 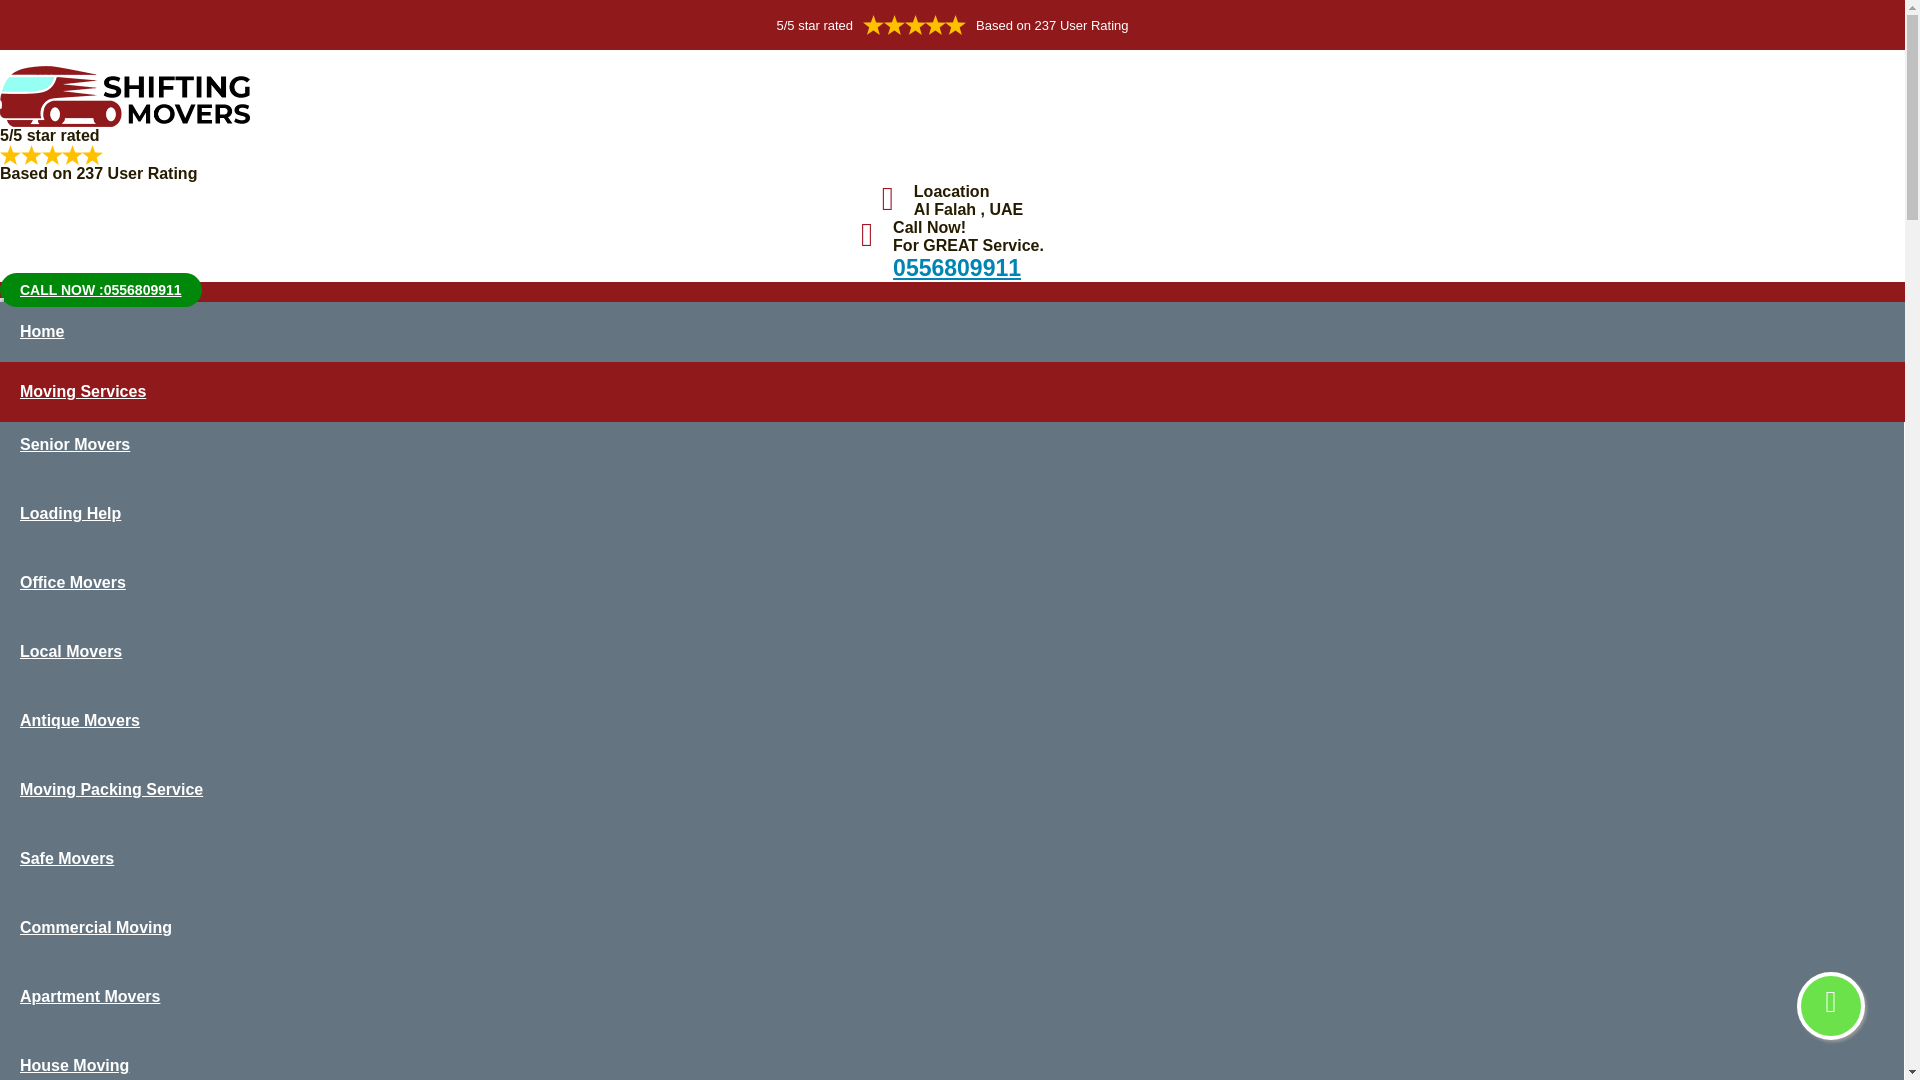 I want to click on 0556809911, so click(x=956, y=267).